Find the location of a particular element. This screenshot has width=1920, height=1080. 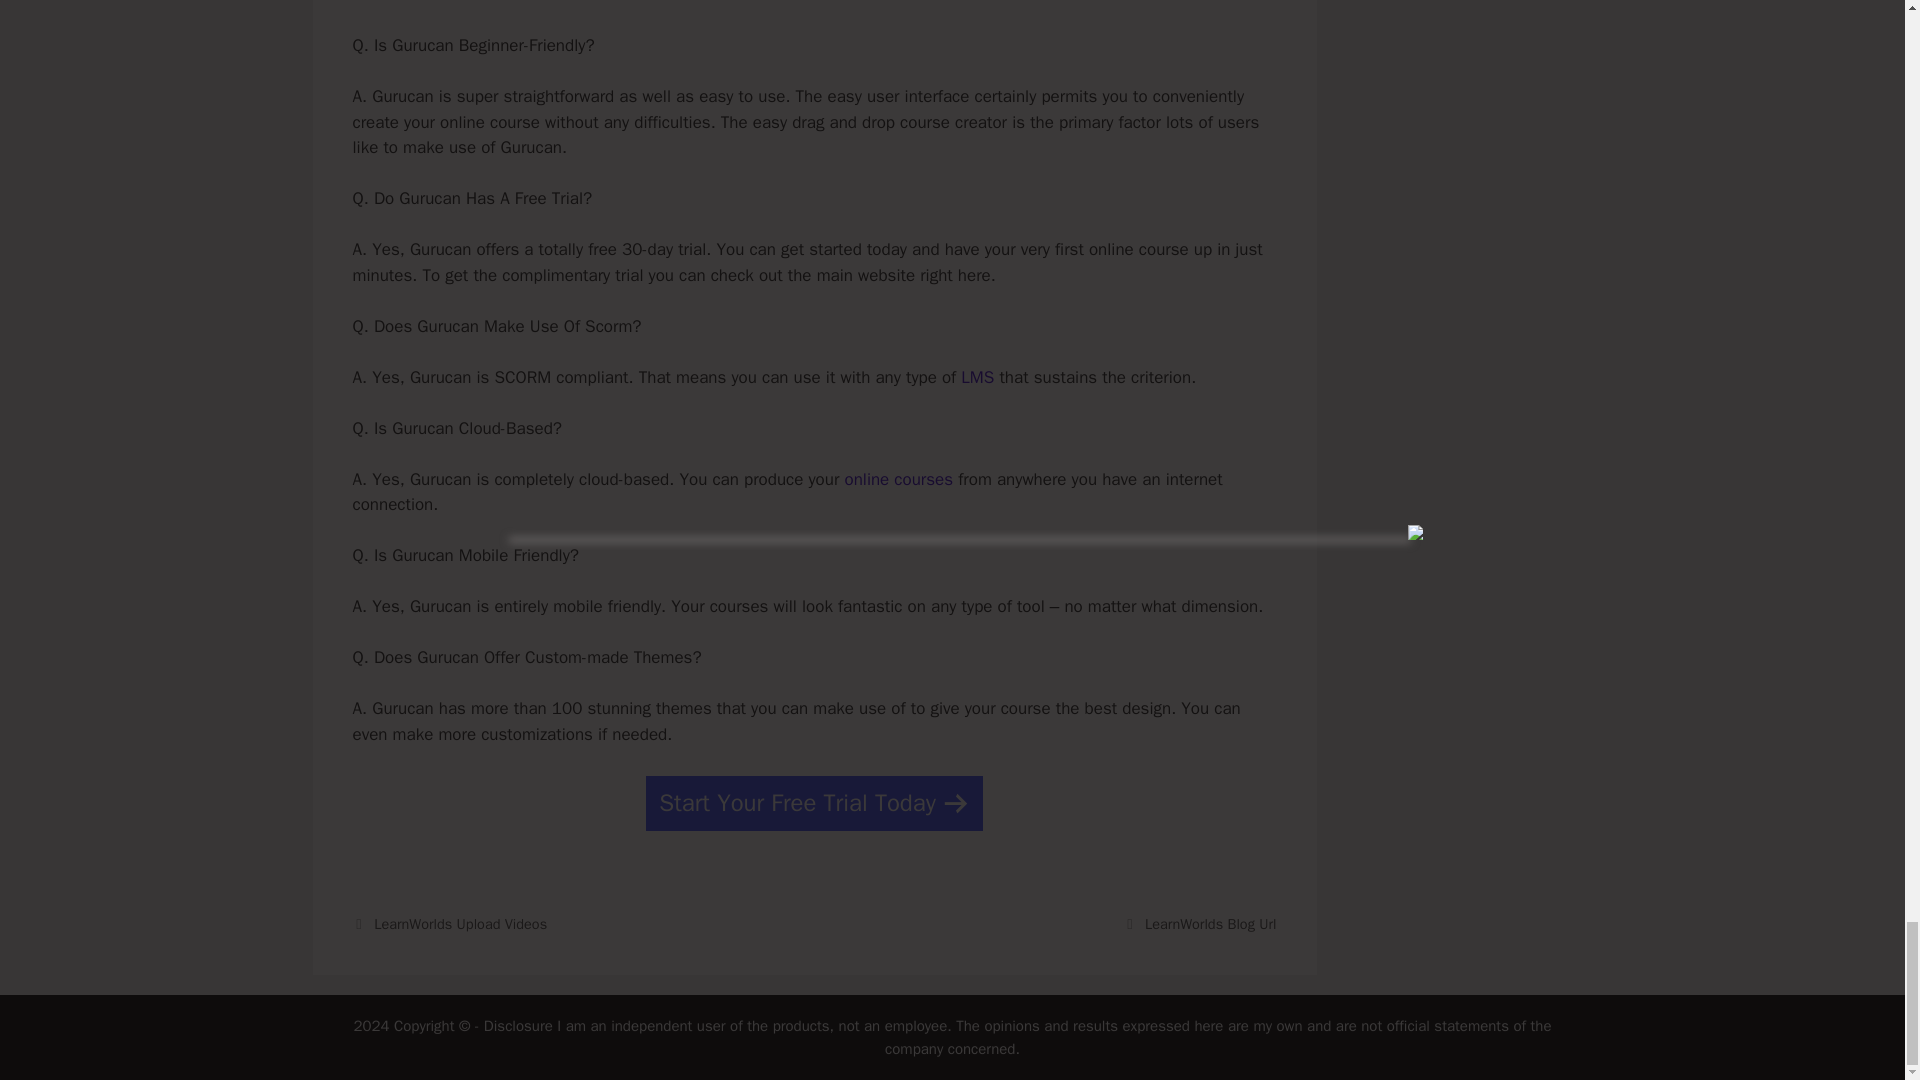

Start Your Free Trial Today is located at coordinates (814, 803).